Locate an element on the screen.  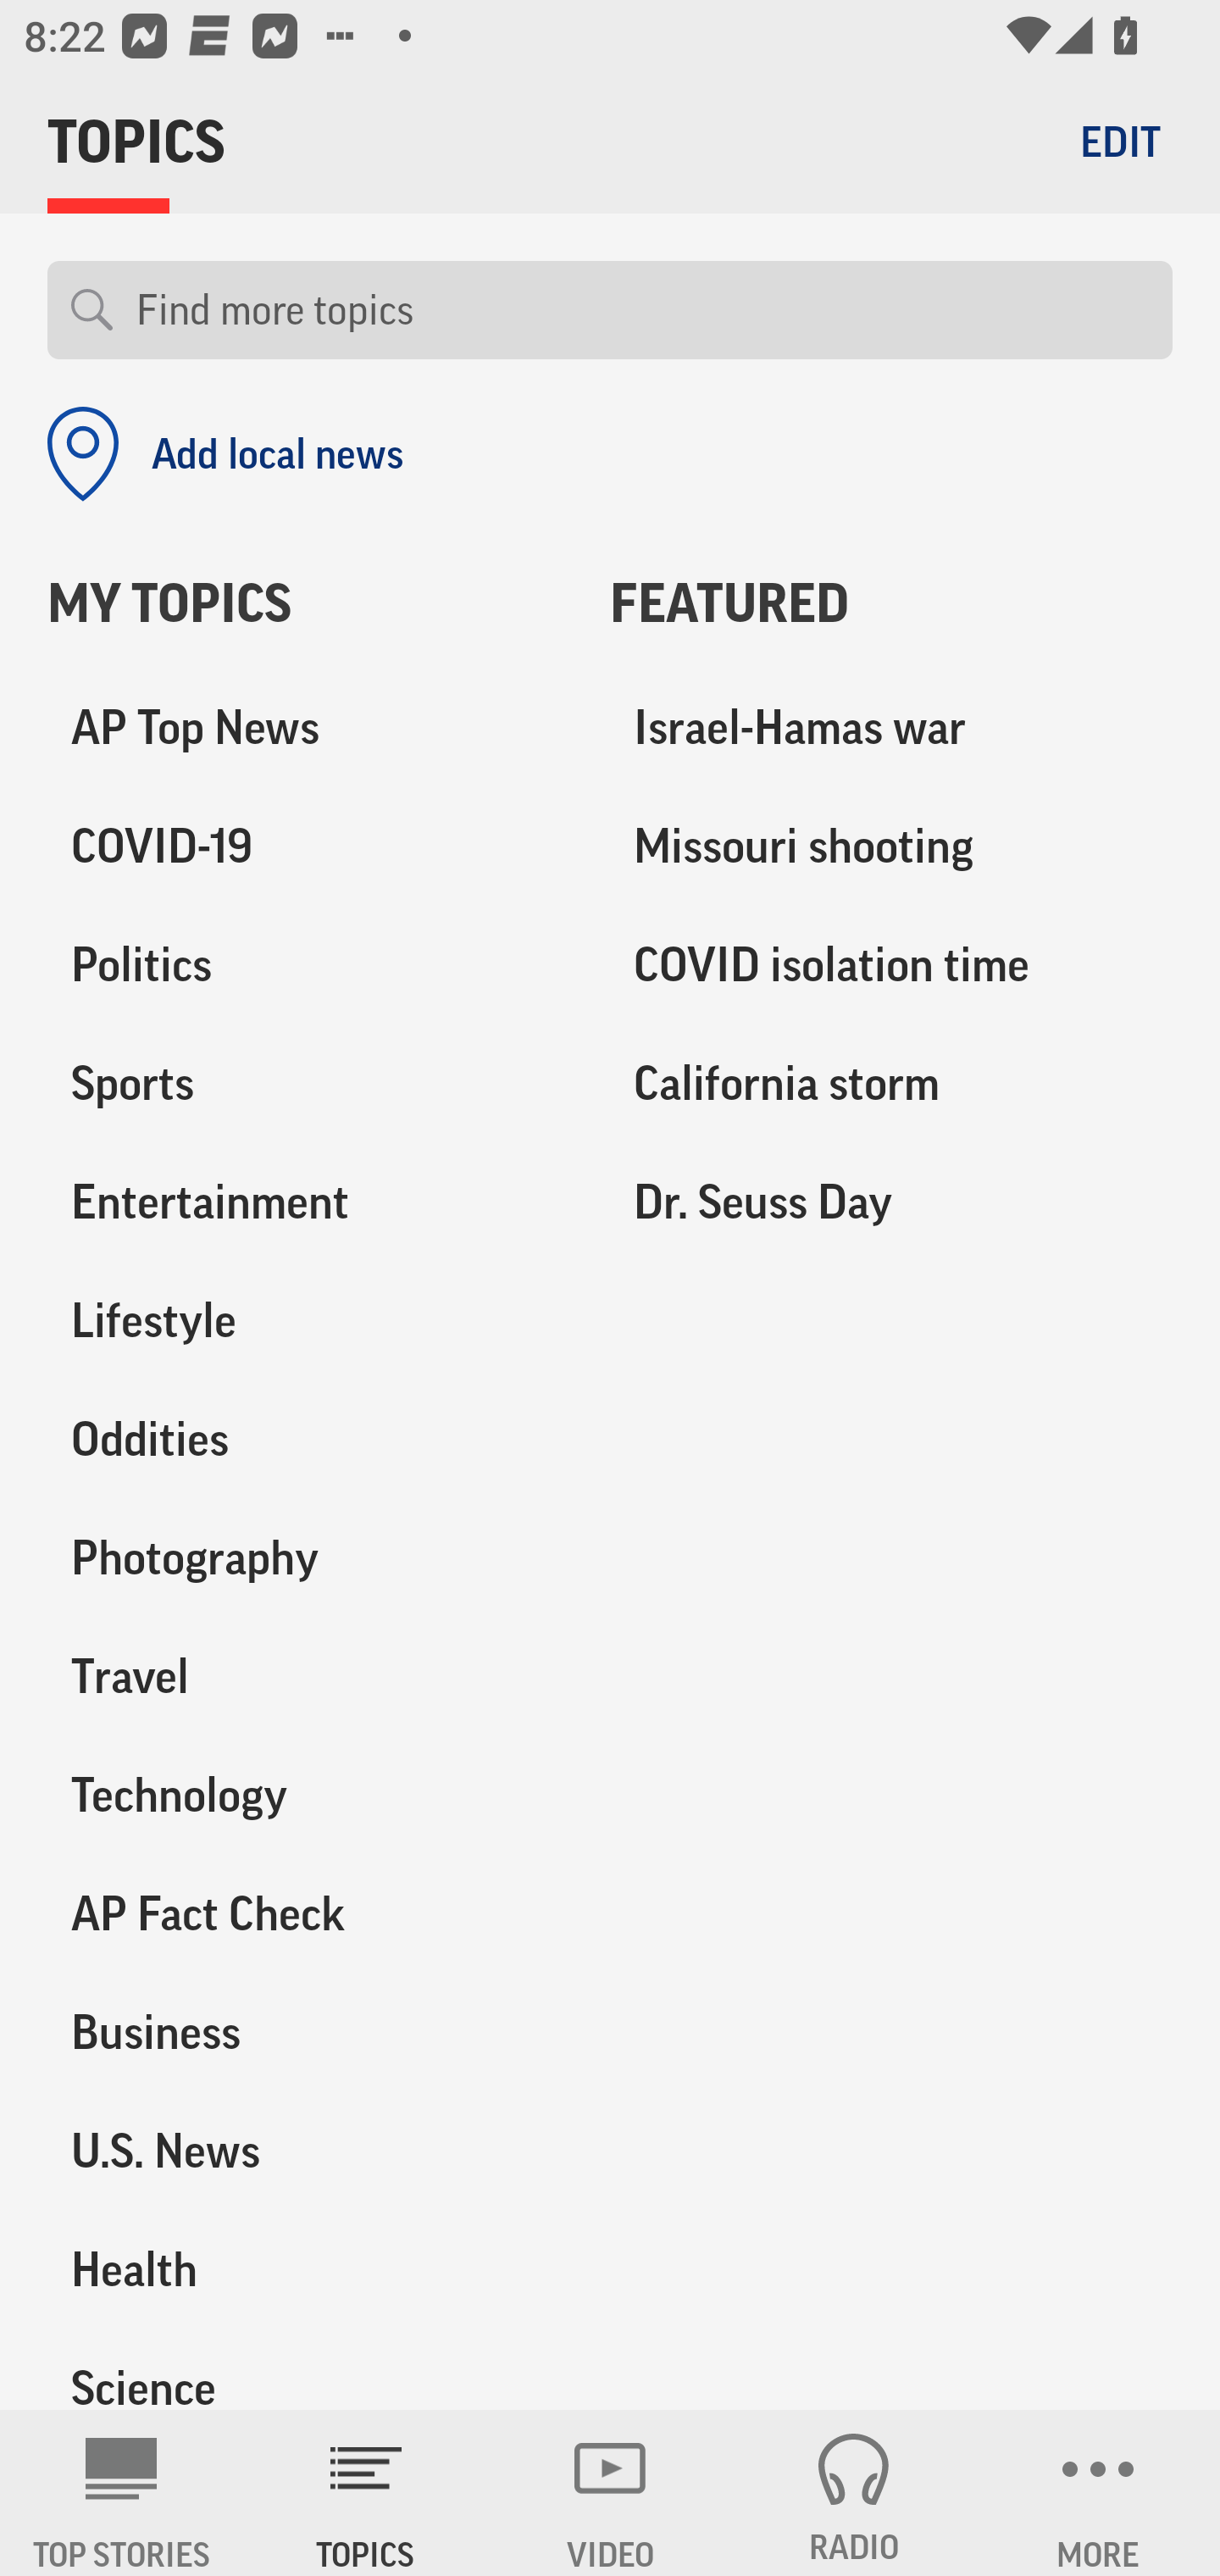
RADIO is located at coordinates (854, 2493).